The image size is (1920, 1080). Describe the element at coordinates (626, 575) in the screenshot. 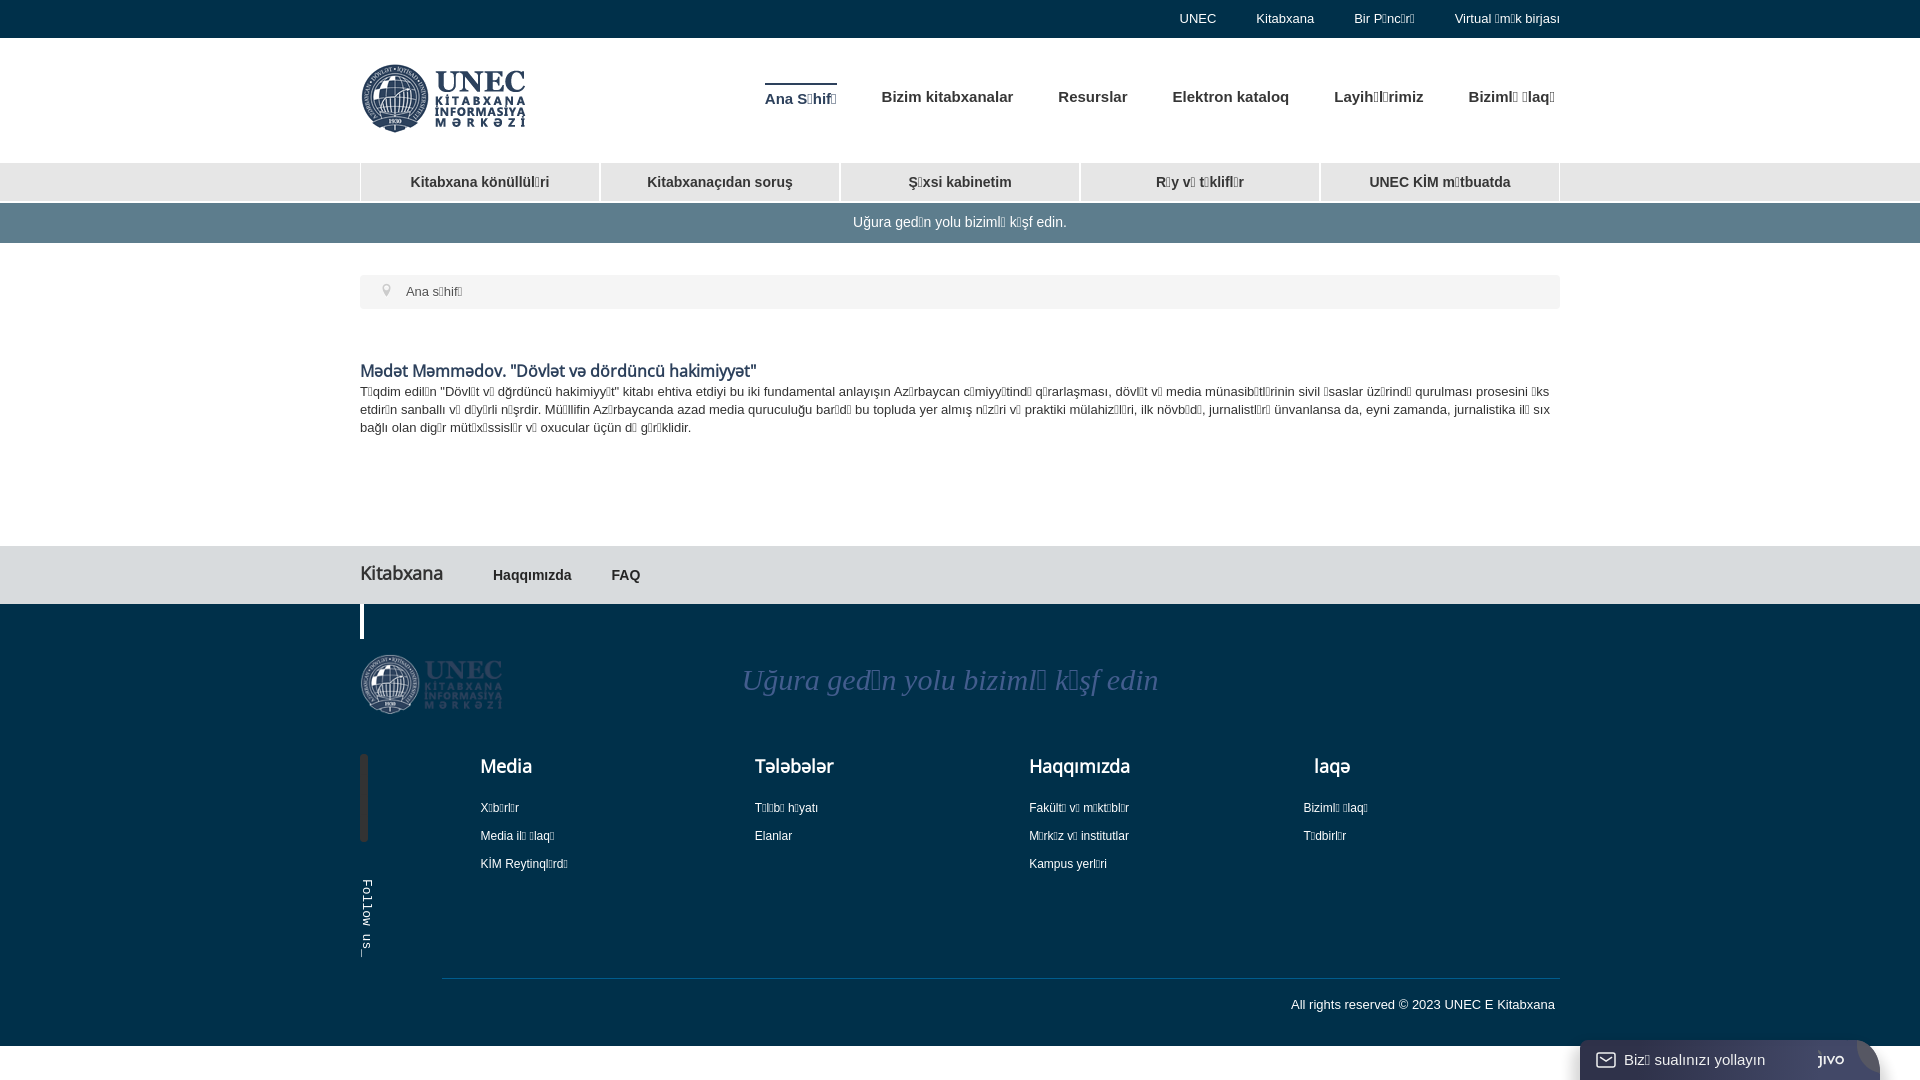

I see `FAQ` at that location.